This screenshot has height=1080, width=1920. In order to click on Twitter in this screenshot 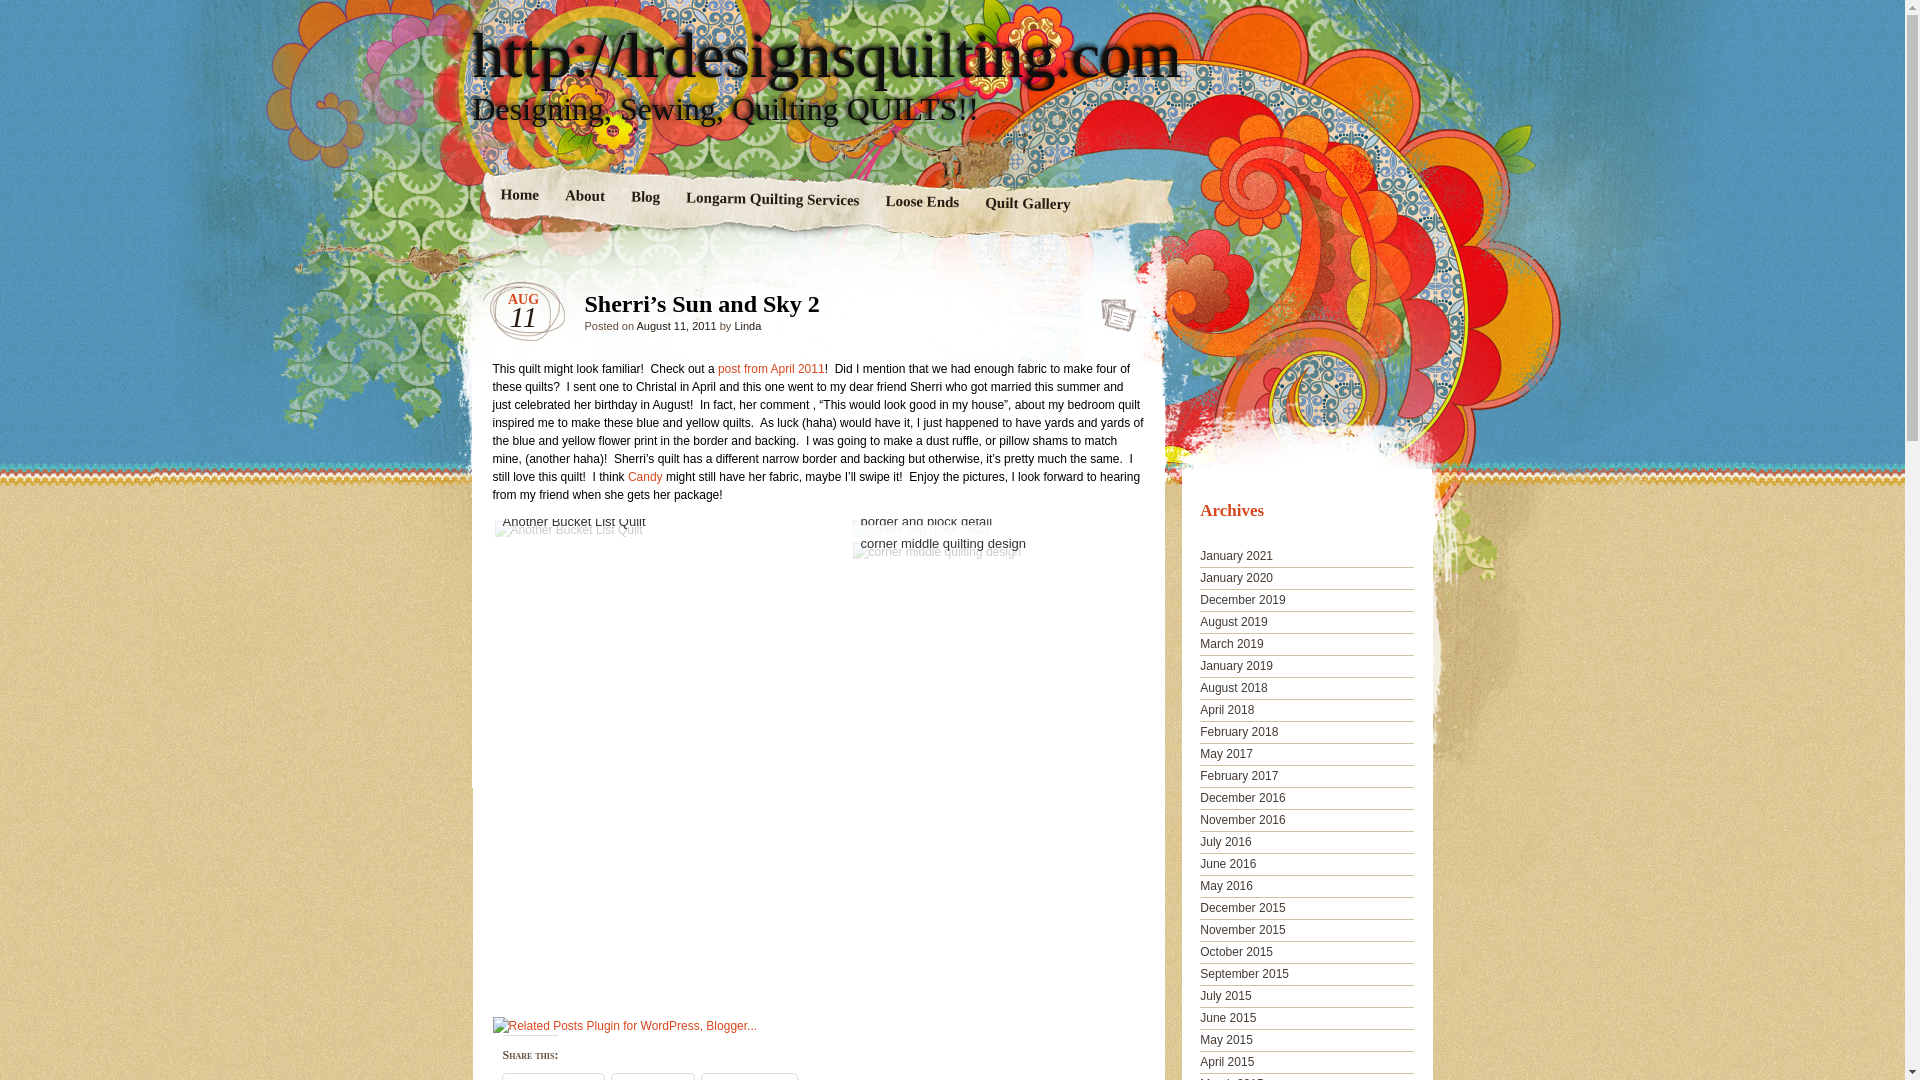, I will do `click(652, 1076)`.